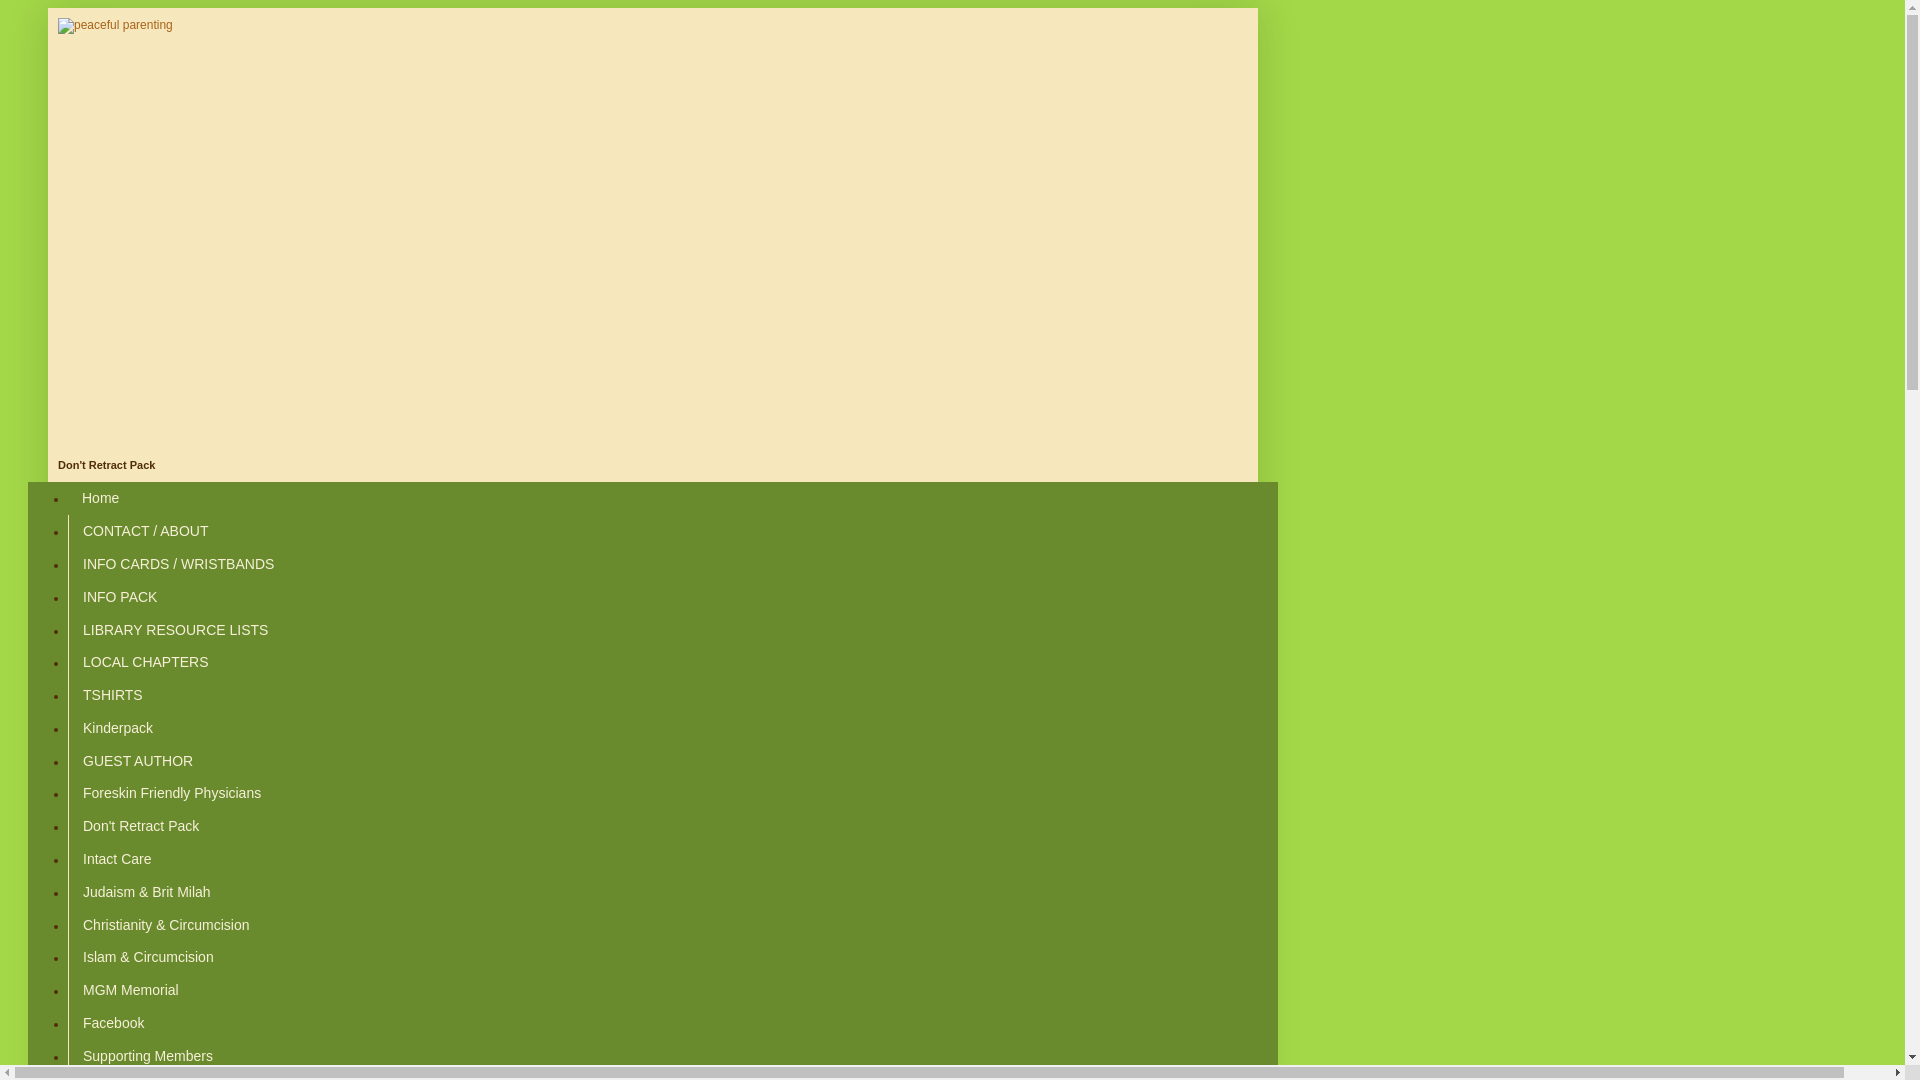 This screenshot has height=1080, width=1920. I want to click on Home, so click(100, 498).